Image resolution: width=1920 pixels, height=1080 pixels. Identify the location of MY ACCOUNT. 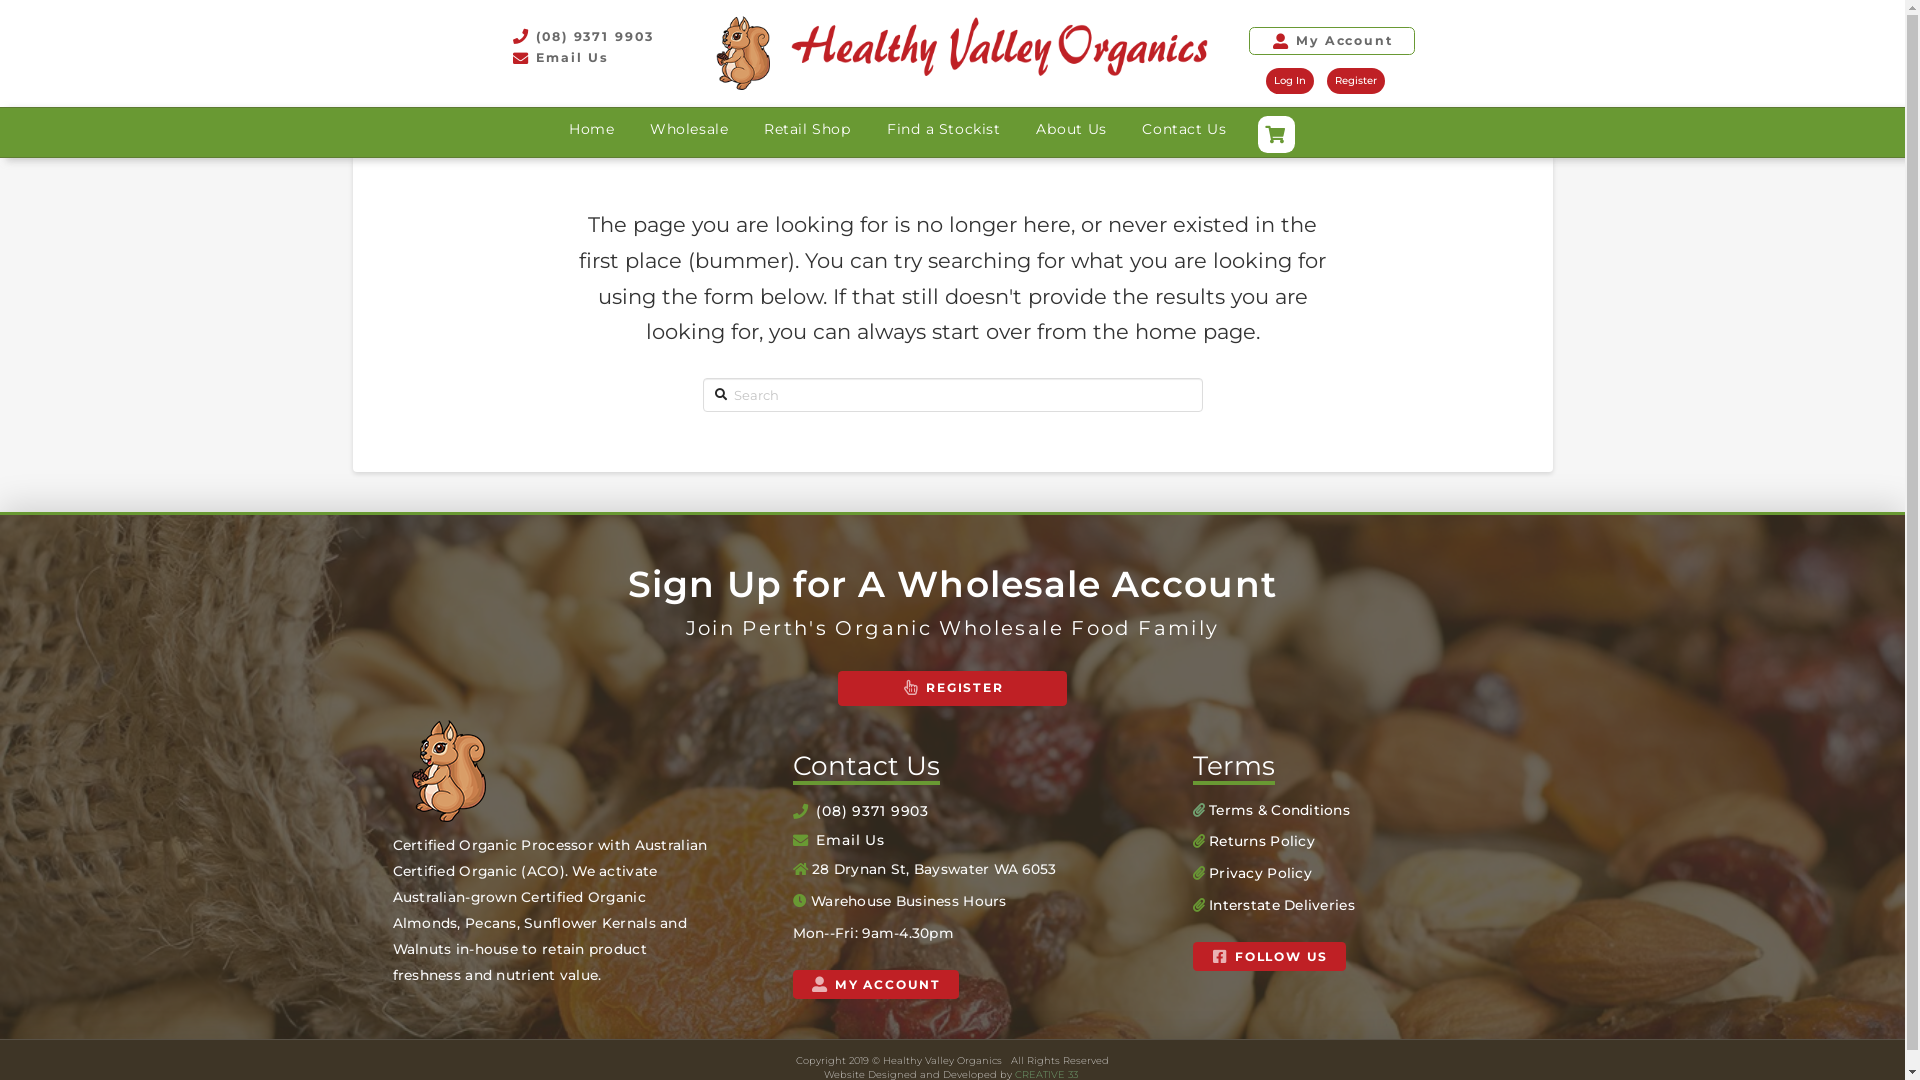
(875, 984).